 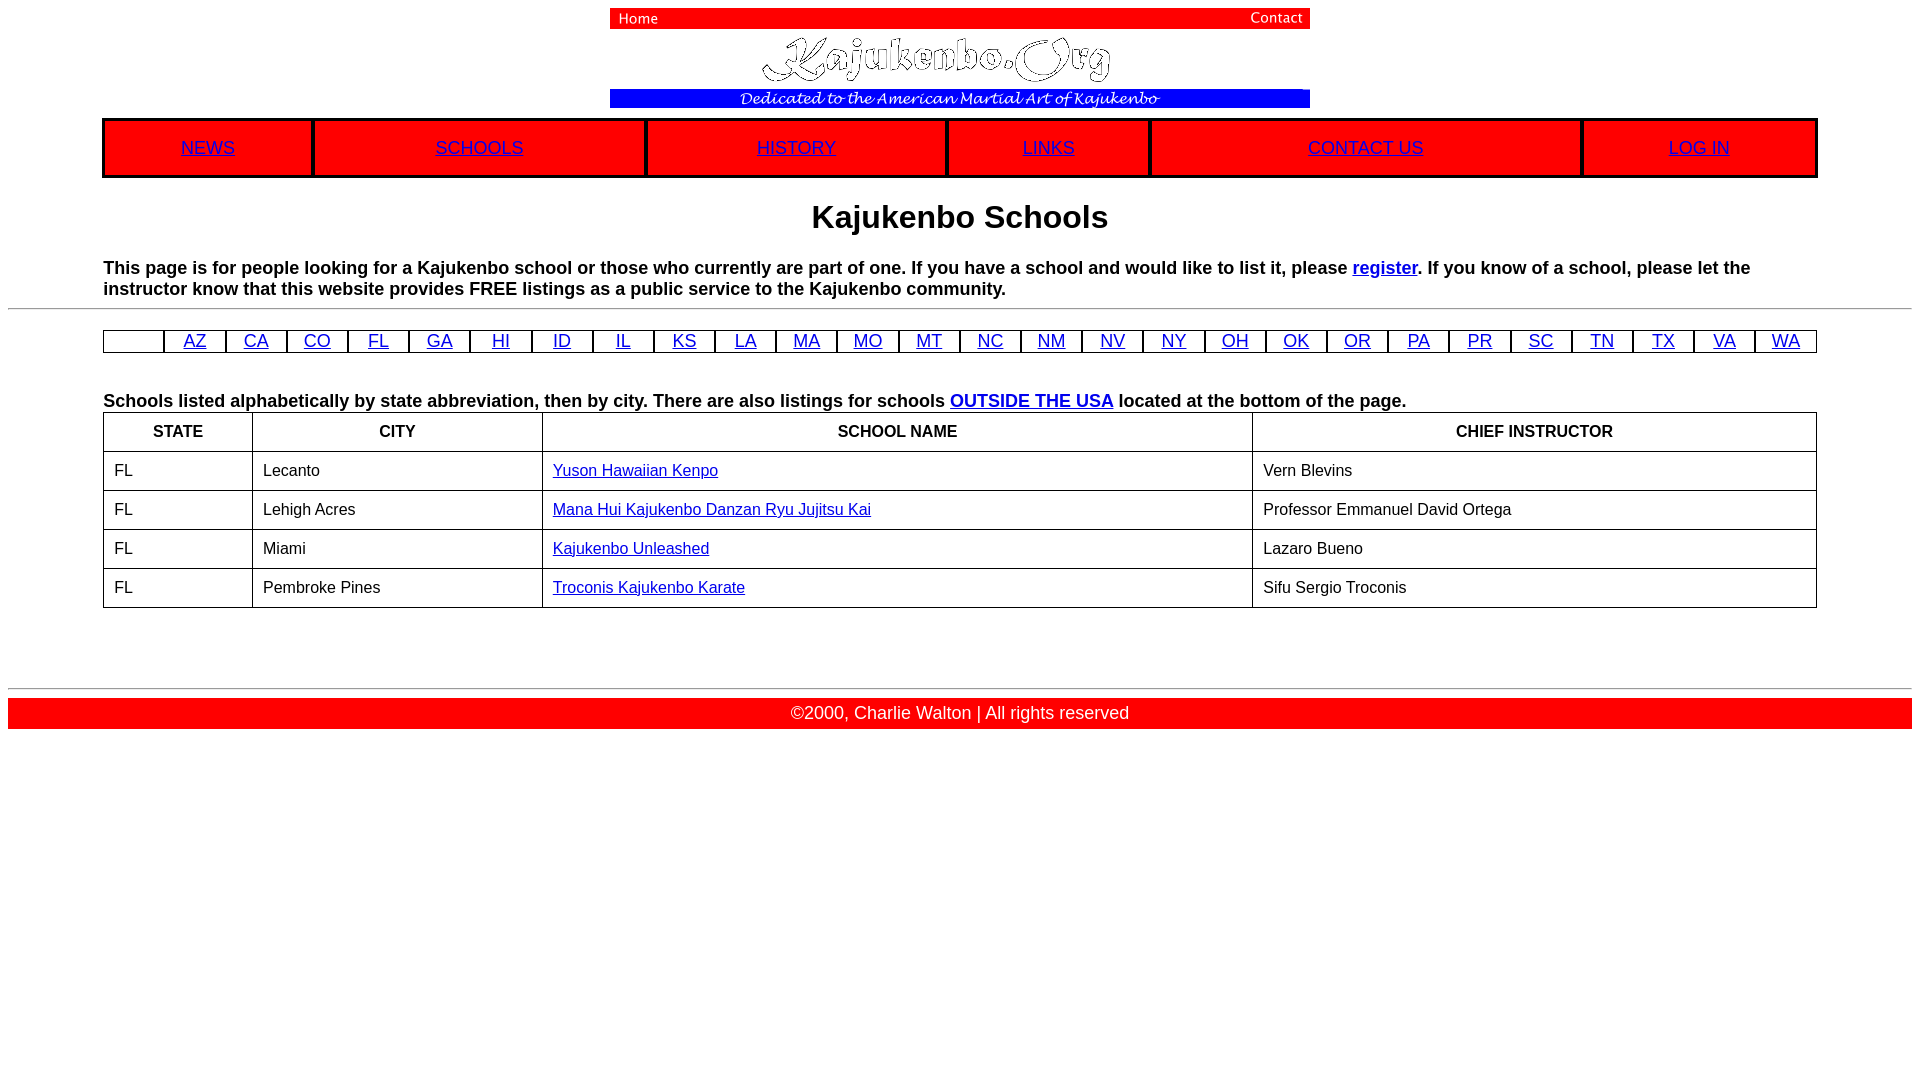 What do you see at coordinates (1112, 340) in the screenshot?
I see `NV` at bounding box center [1112, 340].